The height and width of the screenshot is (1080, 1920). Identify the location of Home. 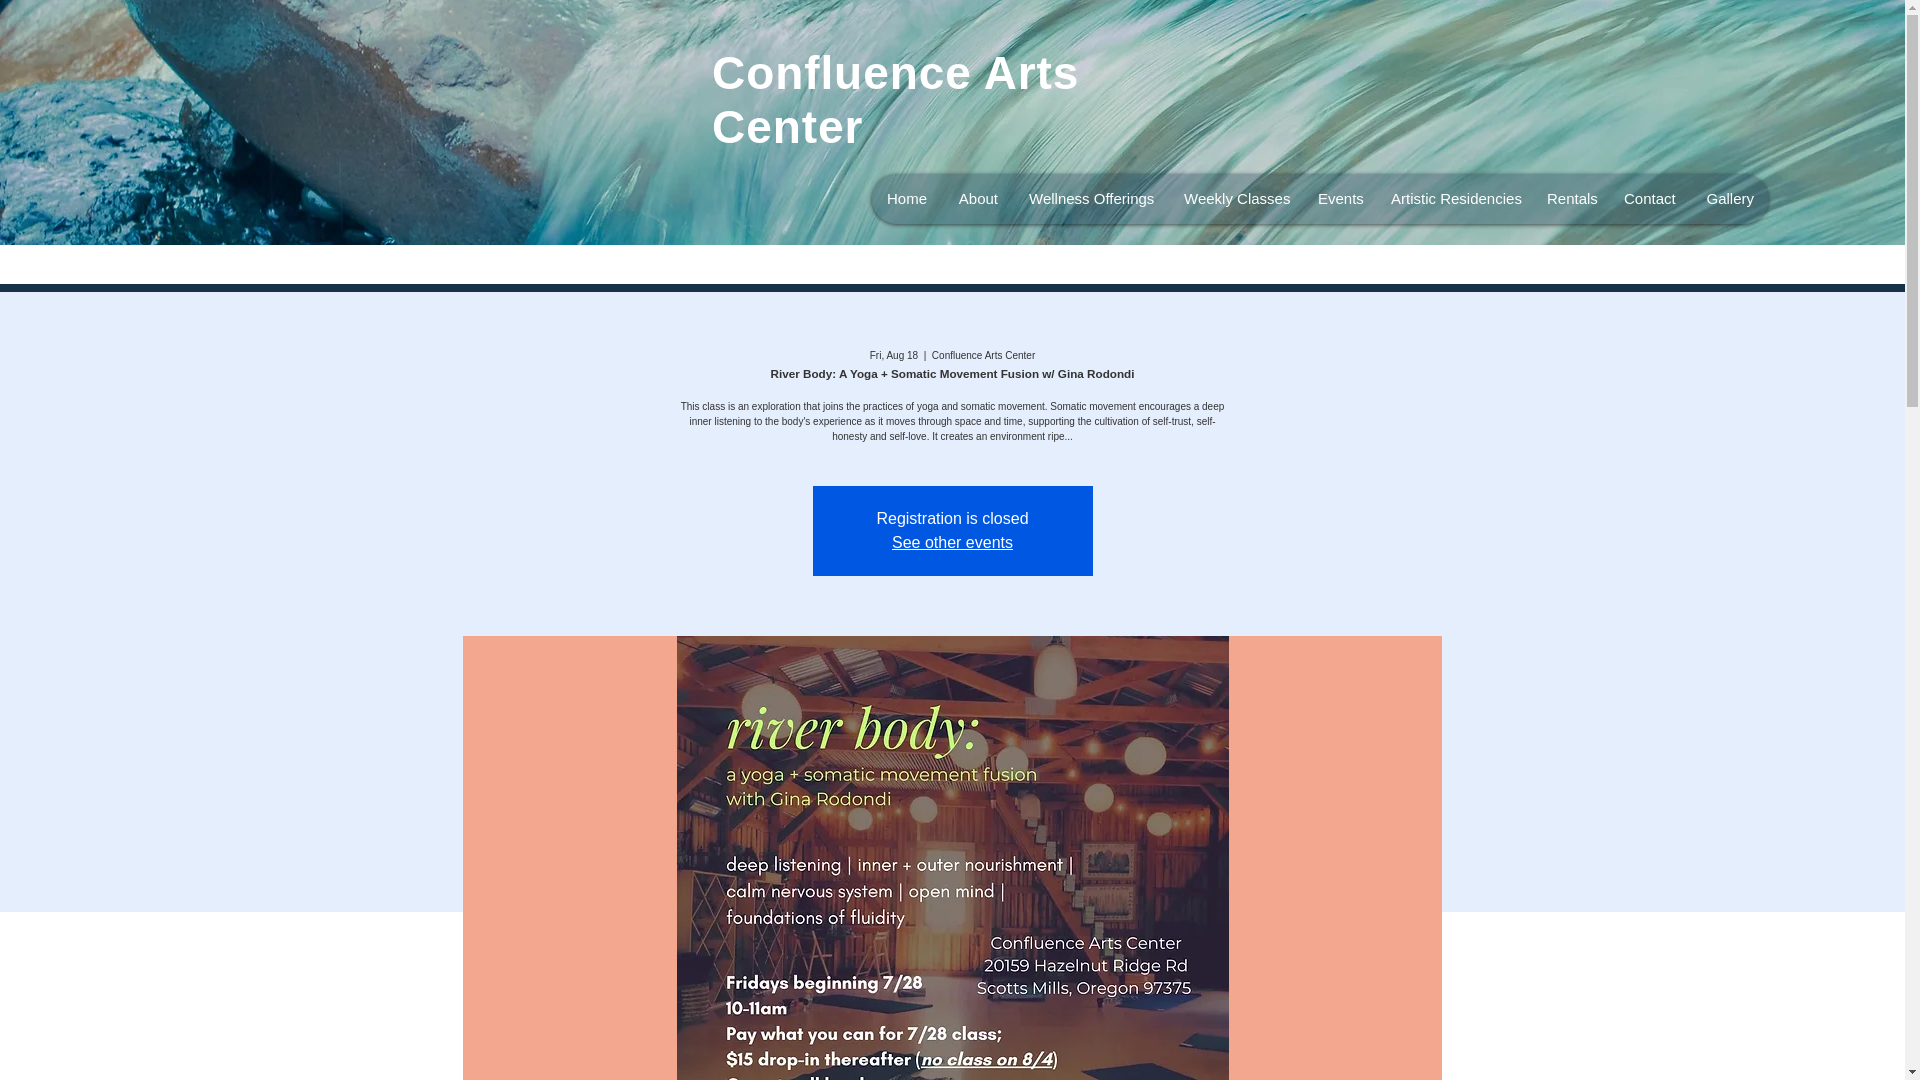
(906, 198).